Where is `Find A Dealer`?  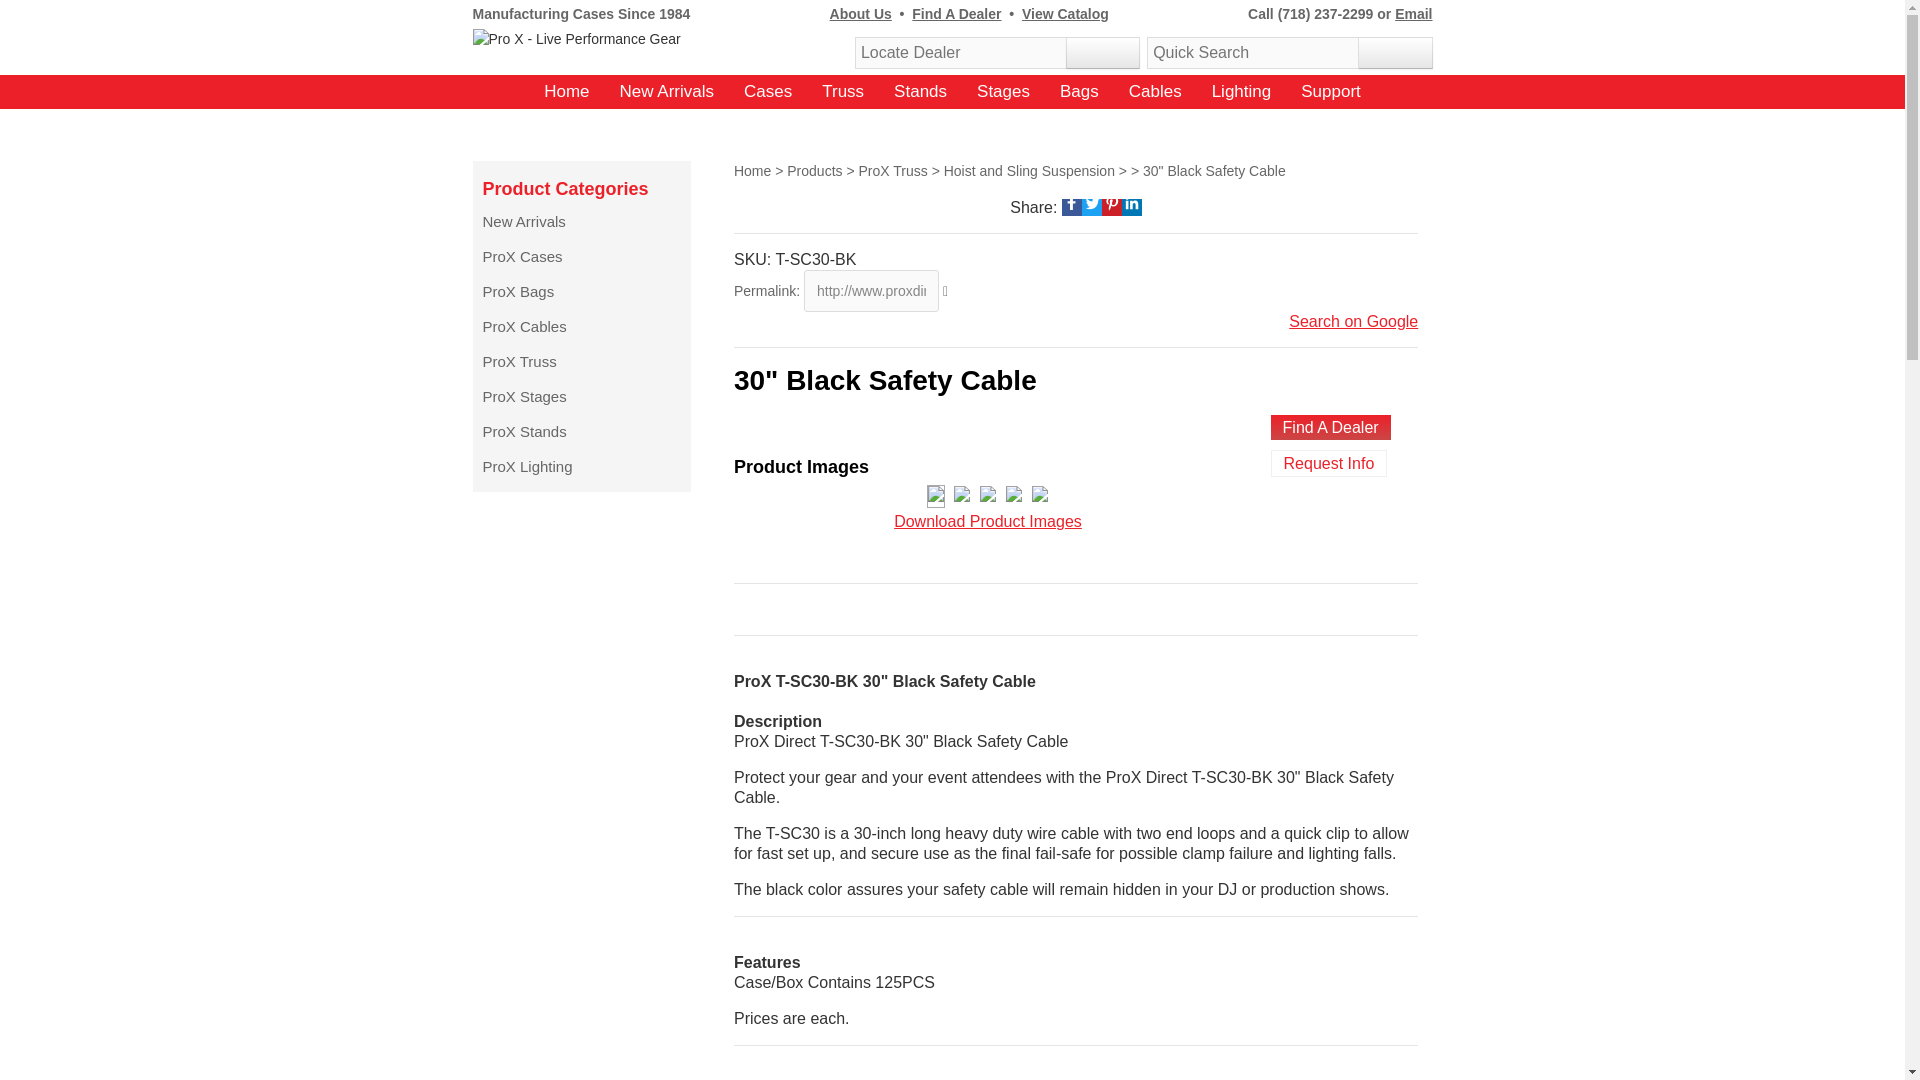
Find A Dealer is located at coordinates (956, 14).